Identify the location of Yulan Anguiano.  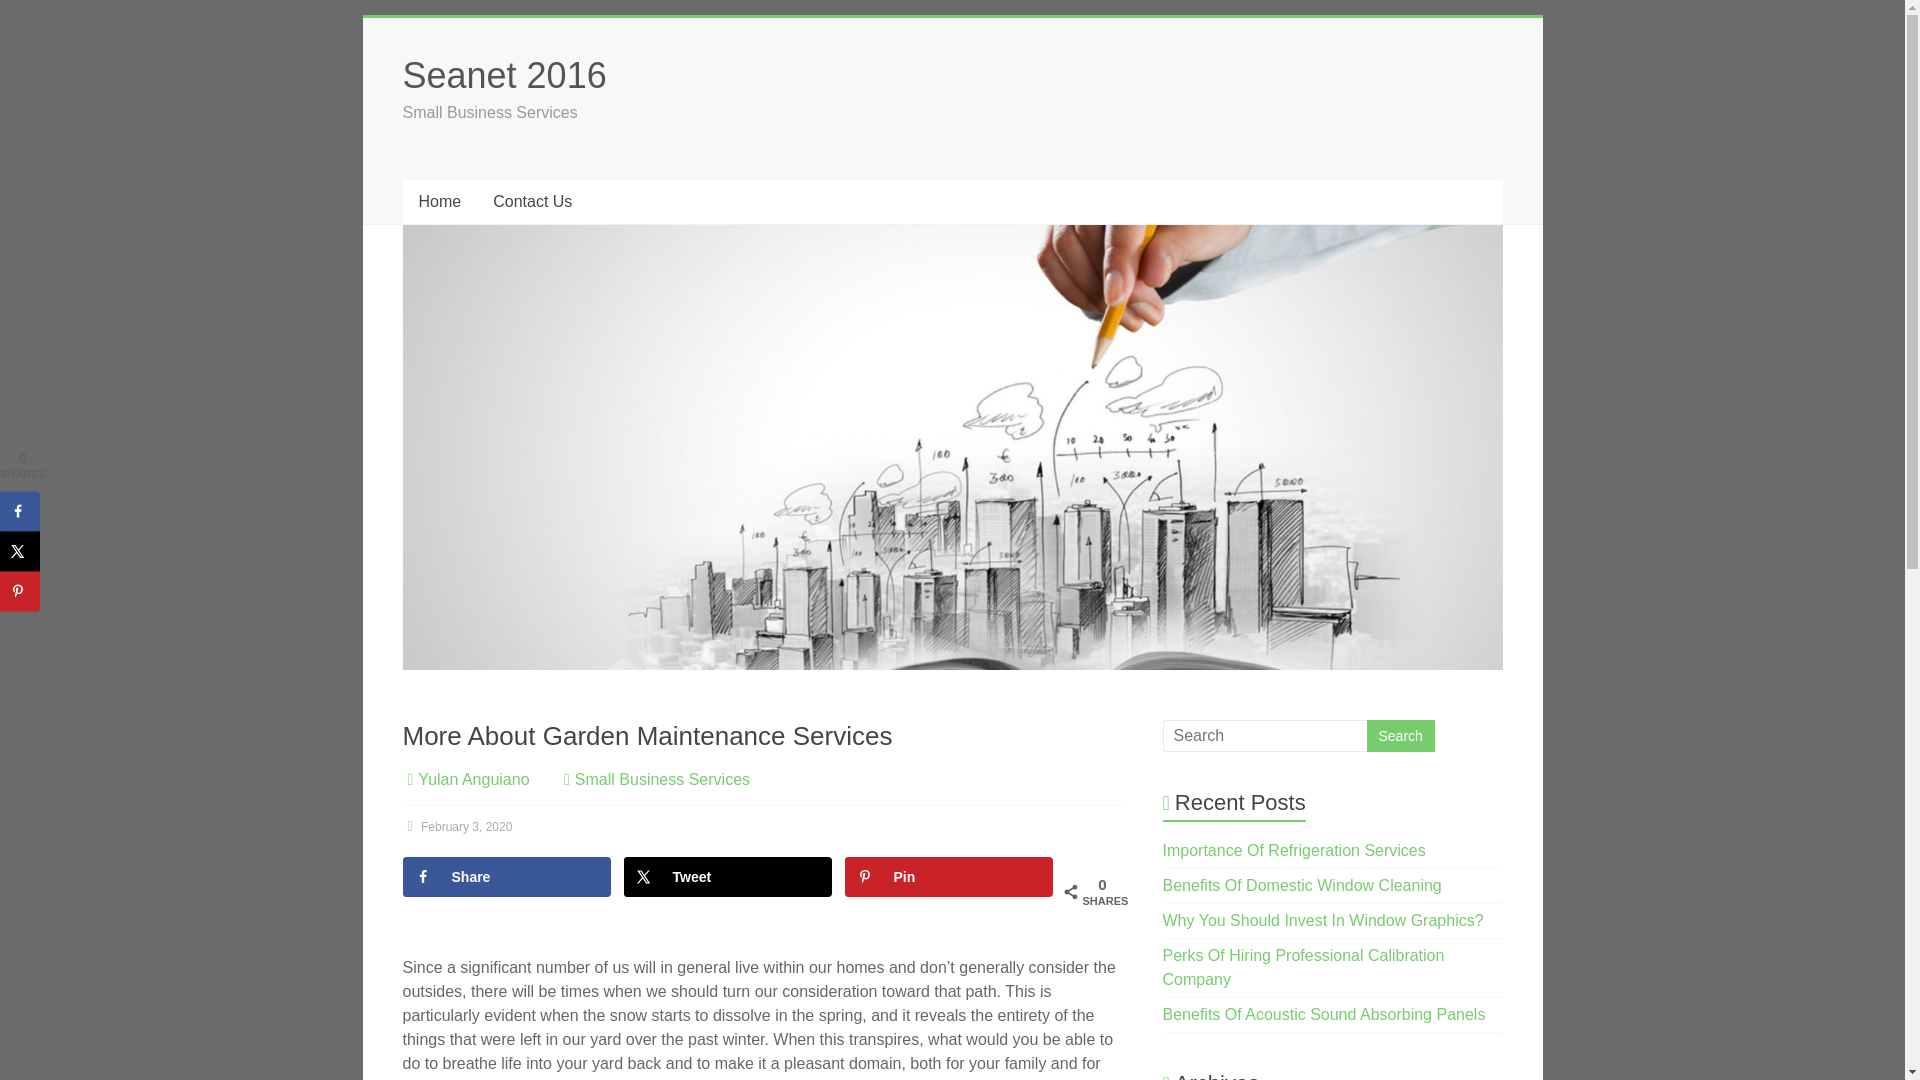
(474, 780).